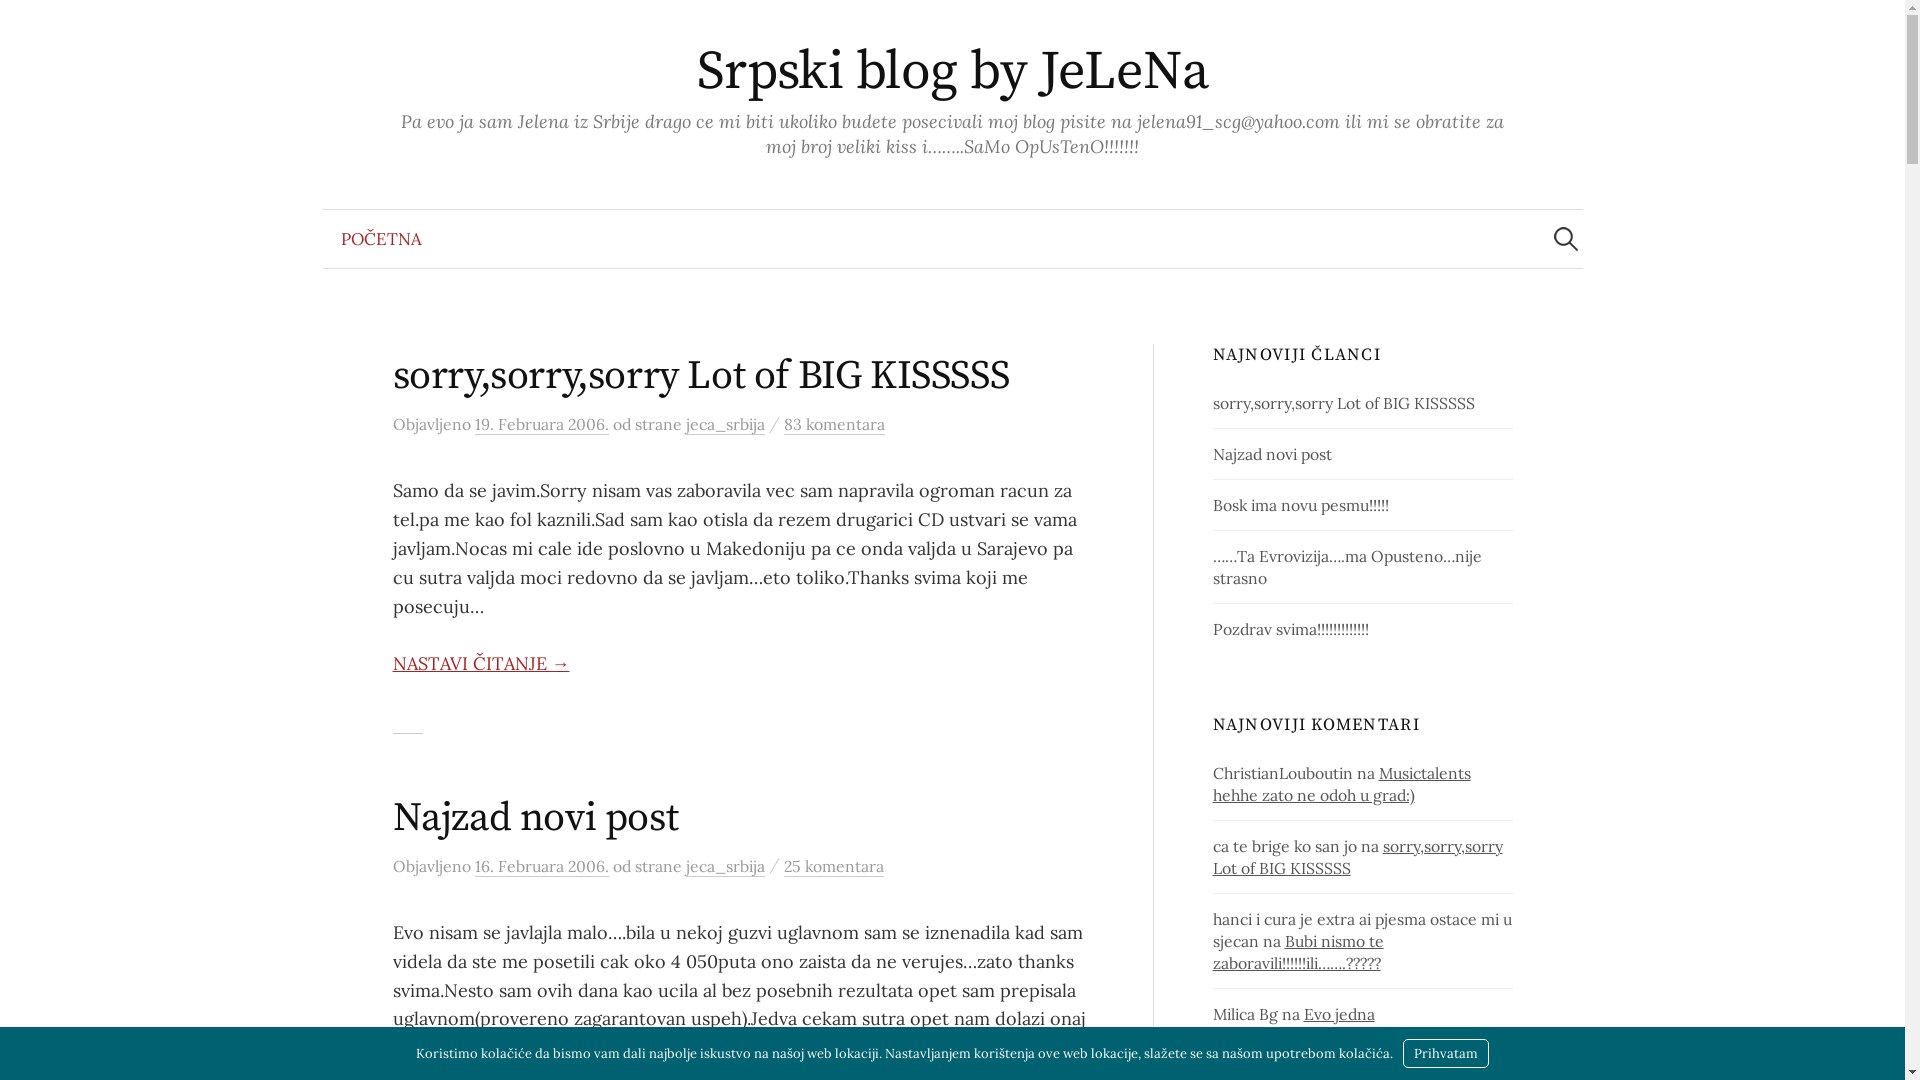 The image size is (1920, 1080). Describe the element at coordinates (1344, 403) in the screenshot. I see `sorry,sorry,sorry Lot of BIG KISSSSS` at that location.